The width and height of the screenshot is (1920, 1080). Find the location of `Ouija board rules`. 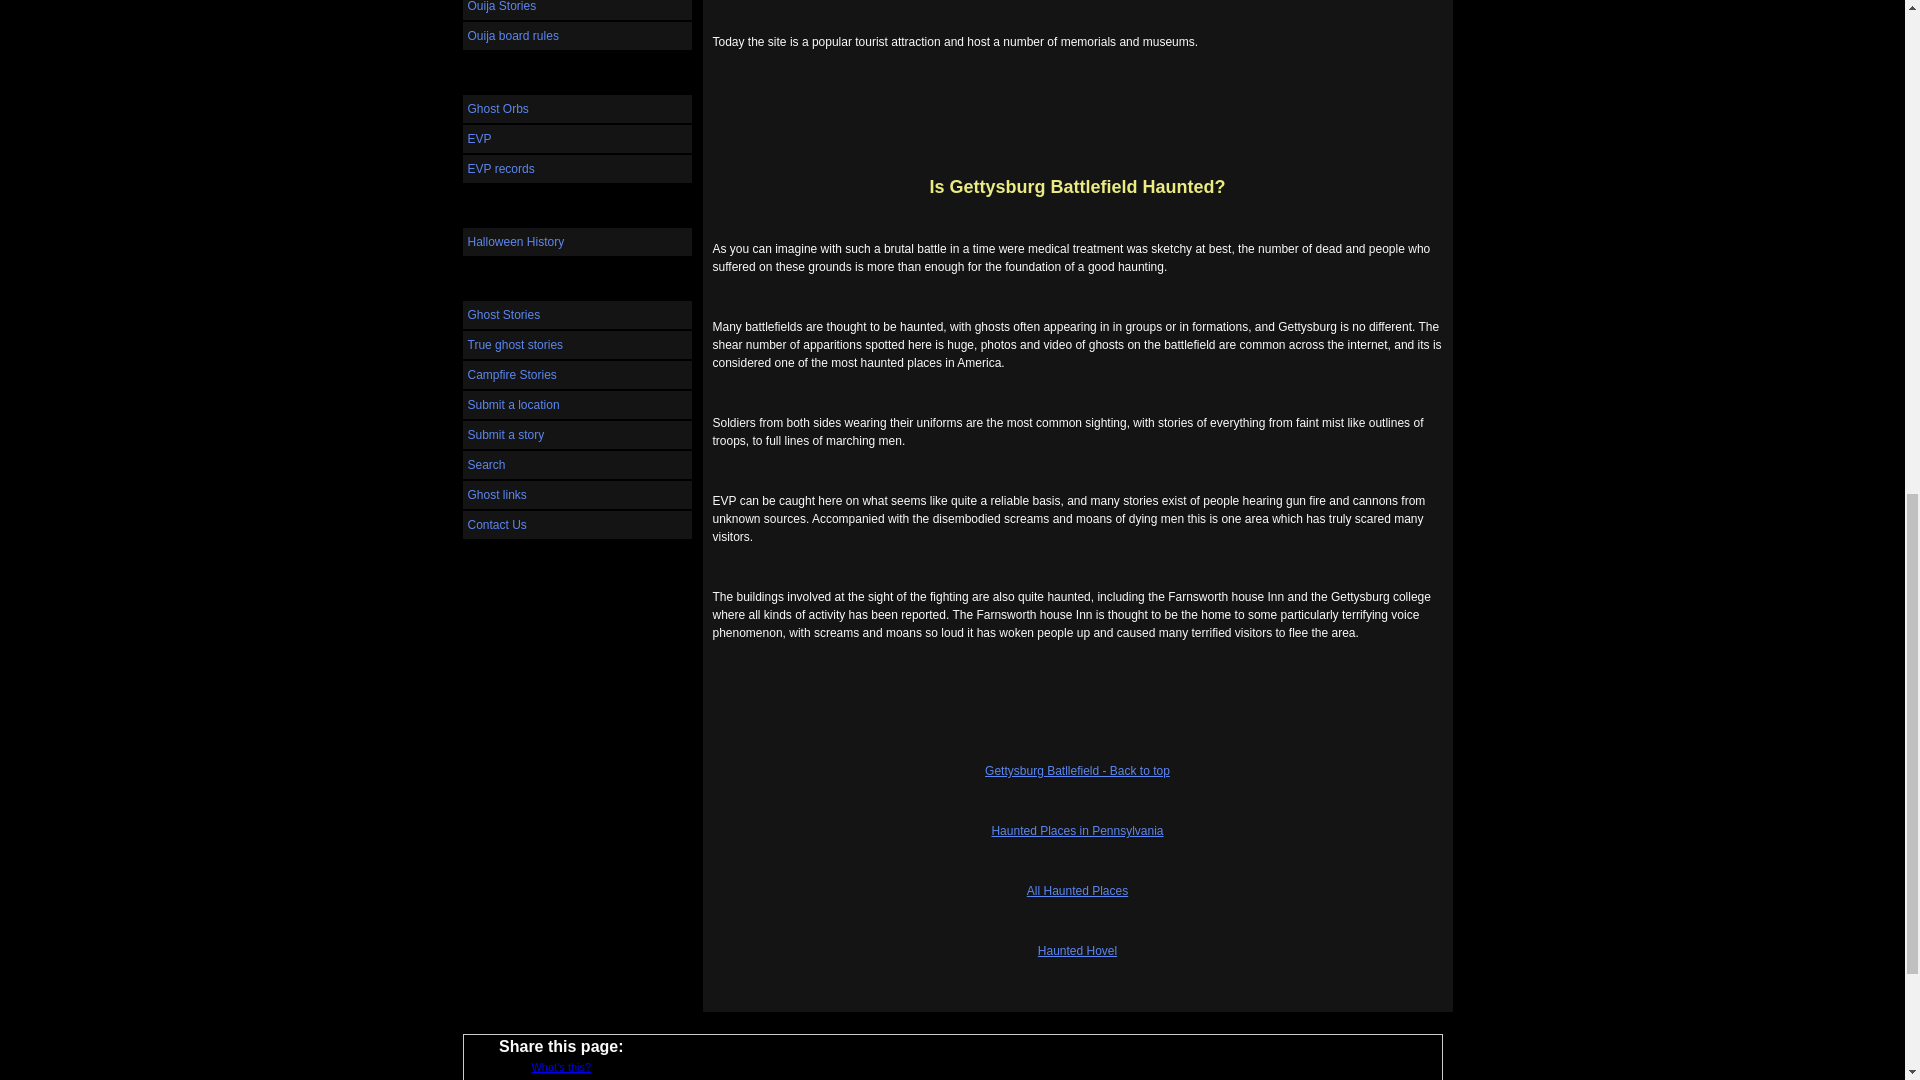

Ouija board rules is located at coordinates (576, 35).